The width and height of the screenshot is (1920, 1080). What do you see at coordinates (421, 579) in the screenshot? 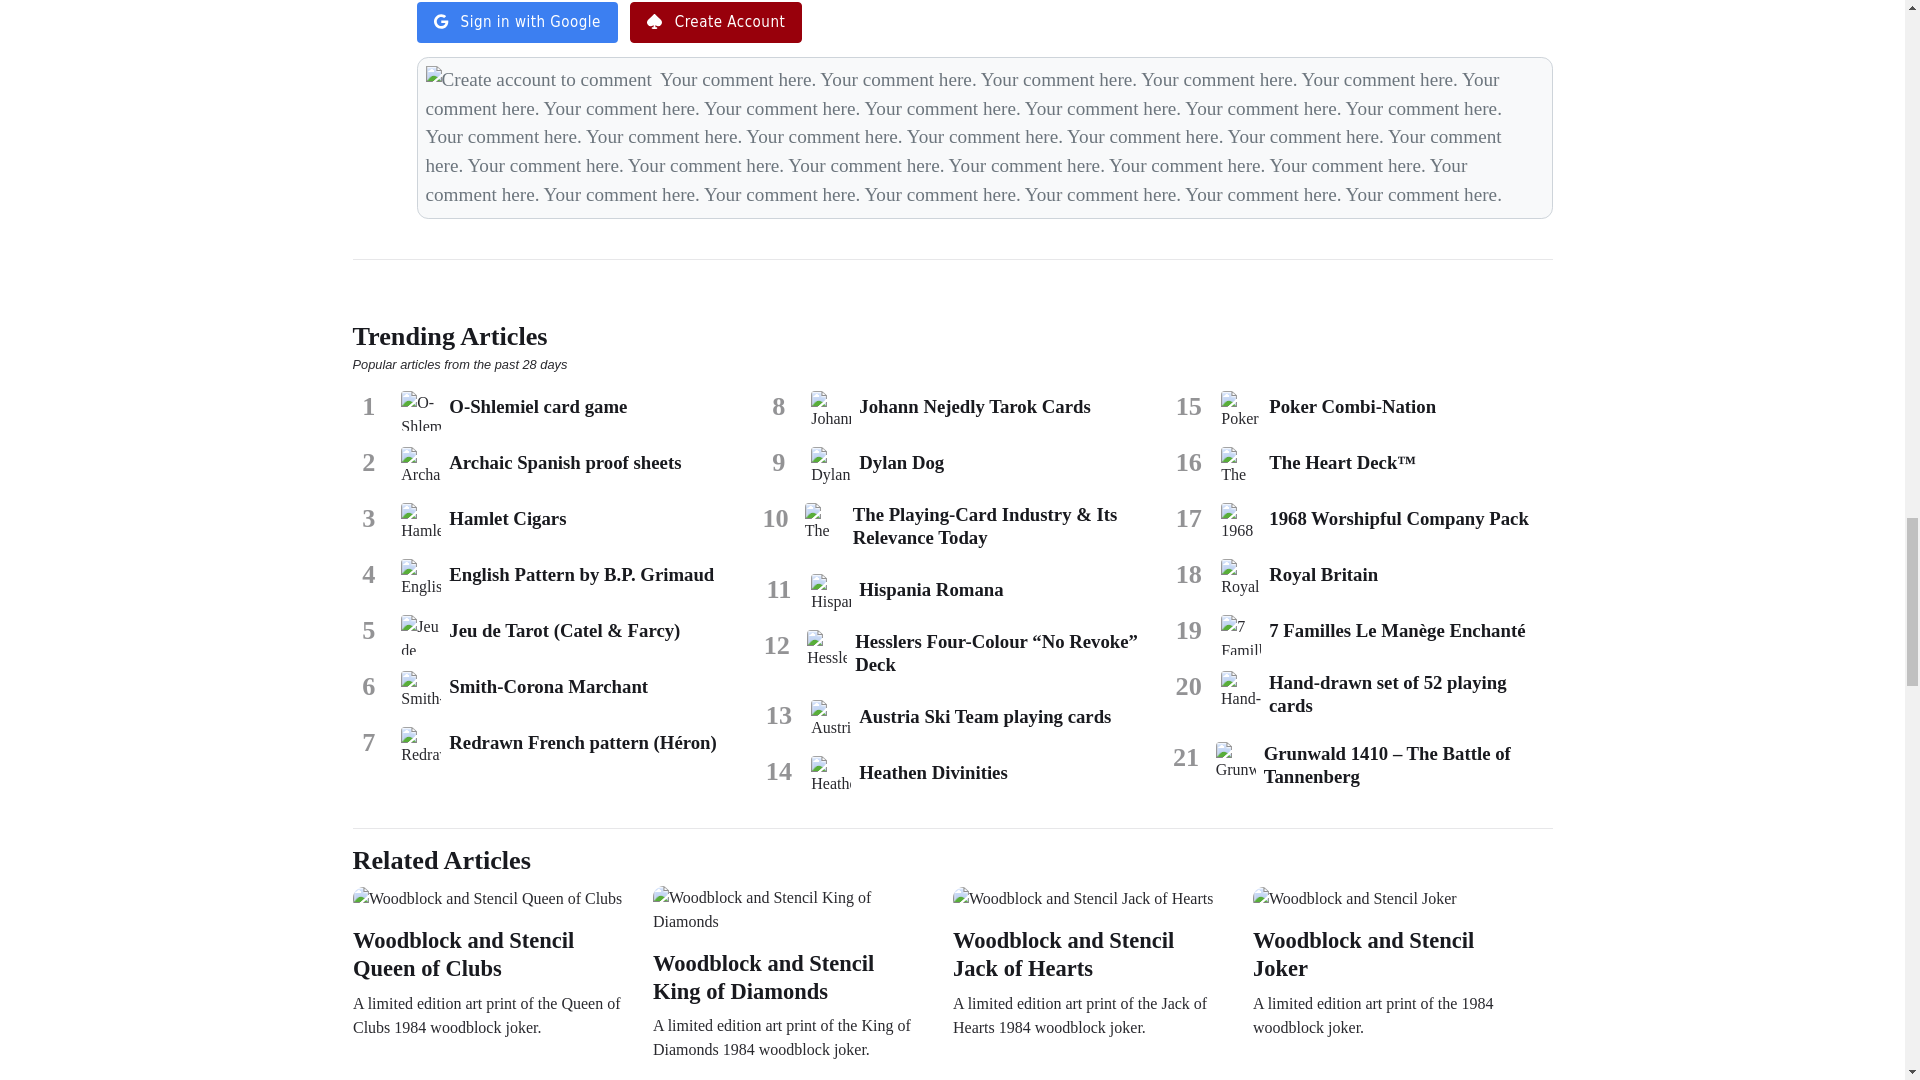
I see `English Pattern by B.P. Grimaud` at bounding box center [421, 579].